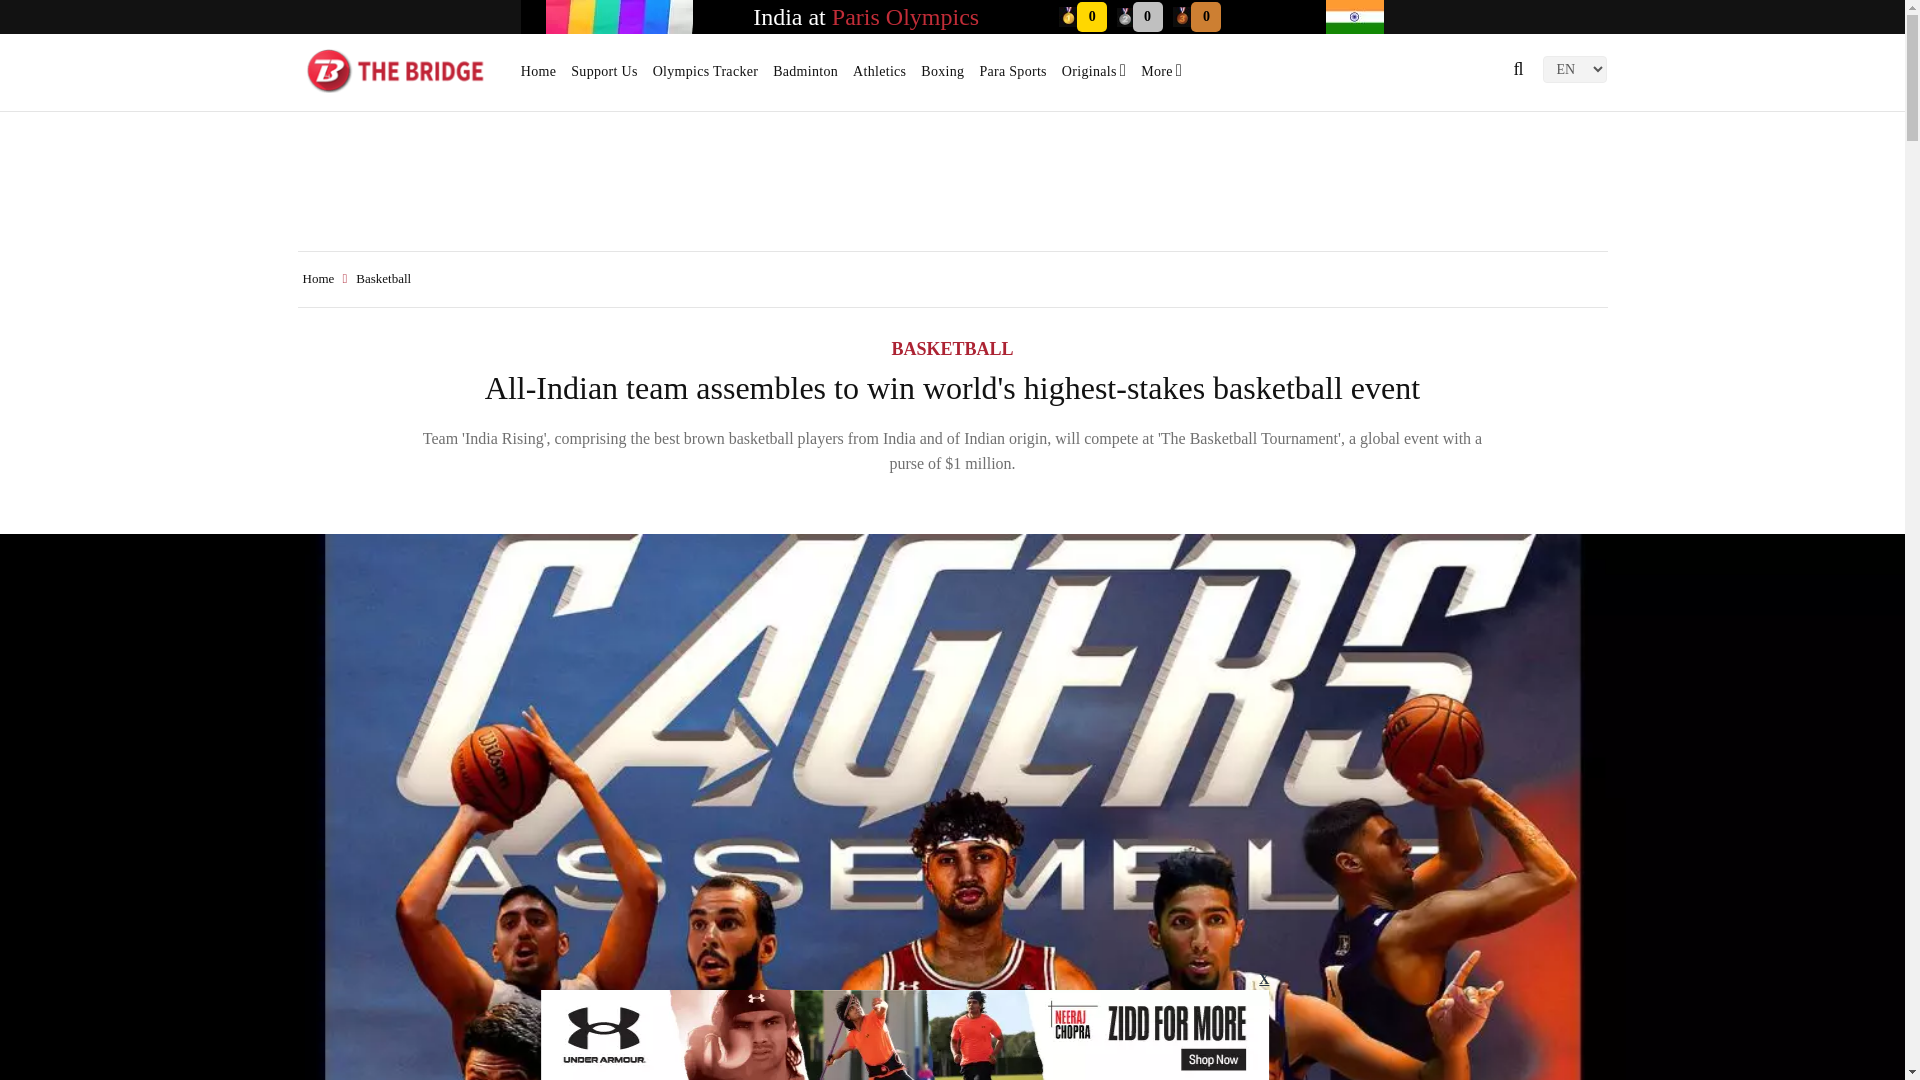  I want to click on Para Sports, so click(1012, 78).